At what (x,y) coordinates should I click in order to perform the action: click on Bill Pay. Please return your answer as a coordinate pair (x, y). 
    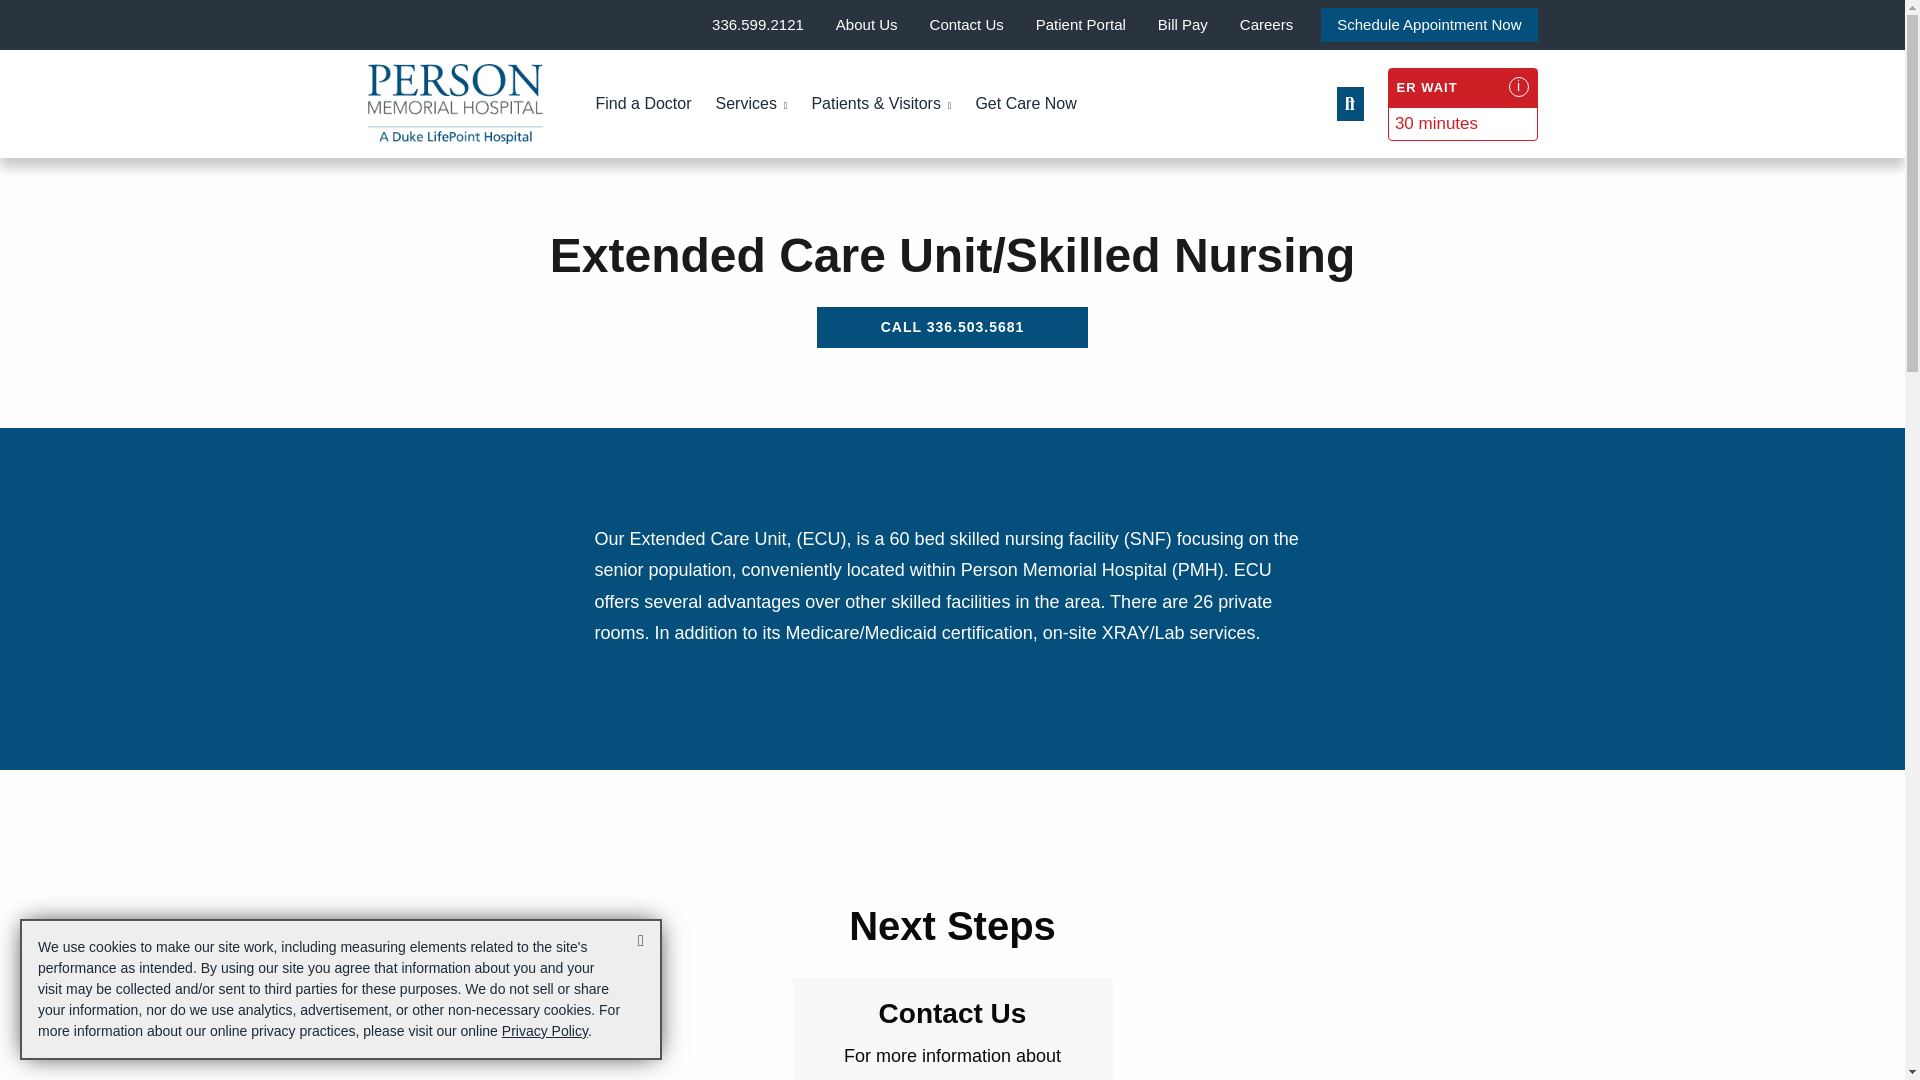
    Looking at the image, I should click on (1182, 24).